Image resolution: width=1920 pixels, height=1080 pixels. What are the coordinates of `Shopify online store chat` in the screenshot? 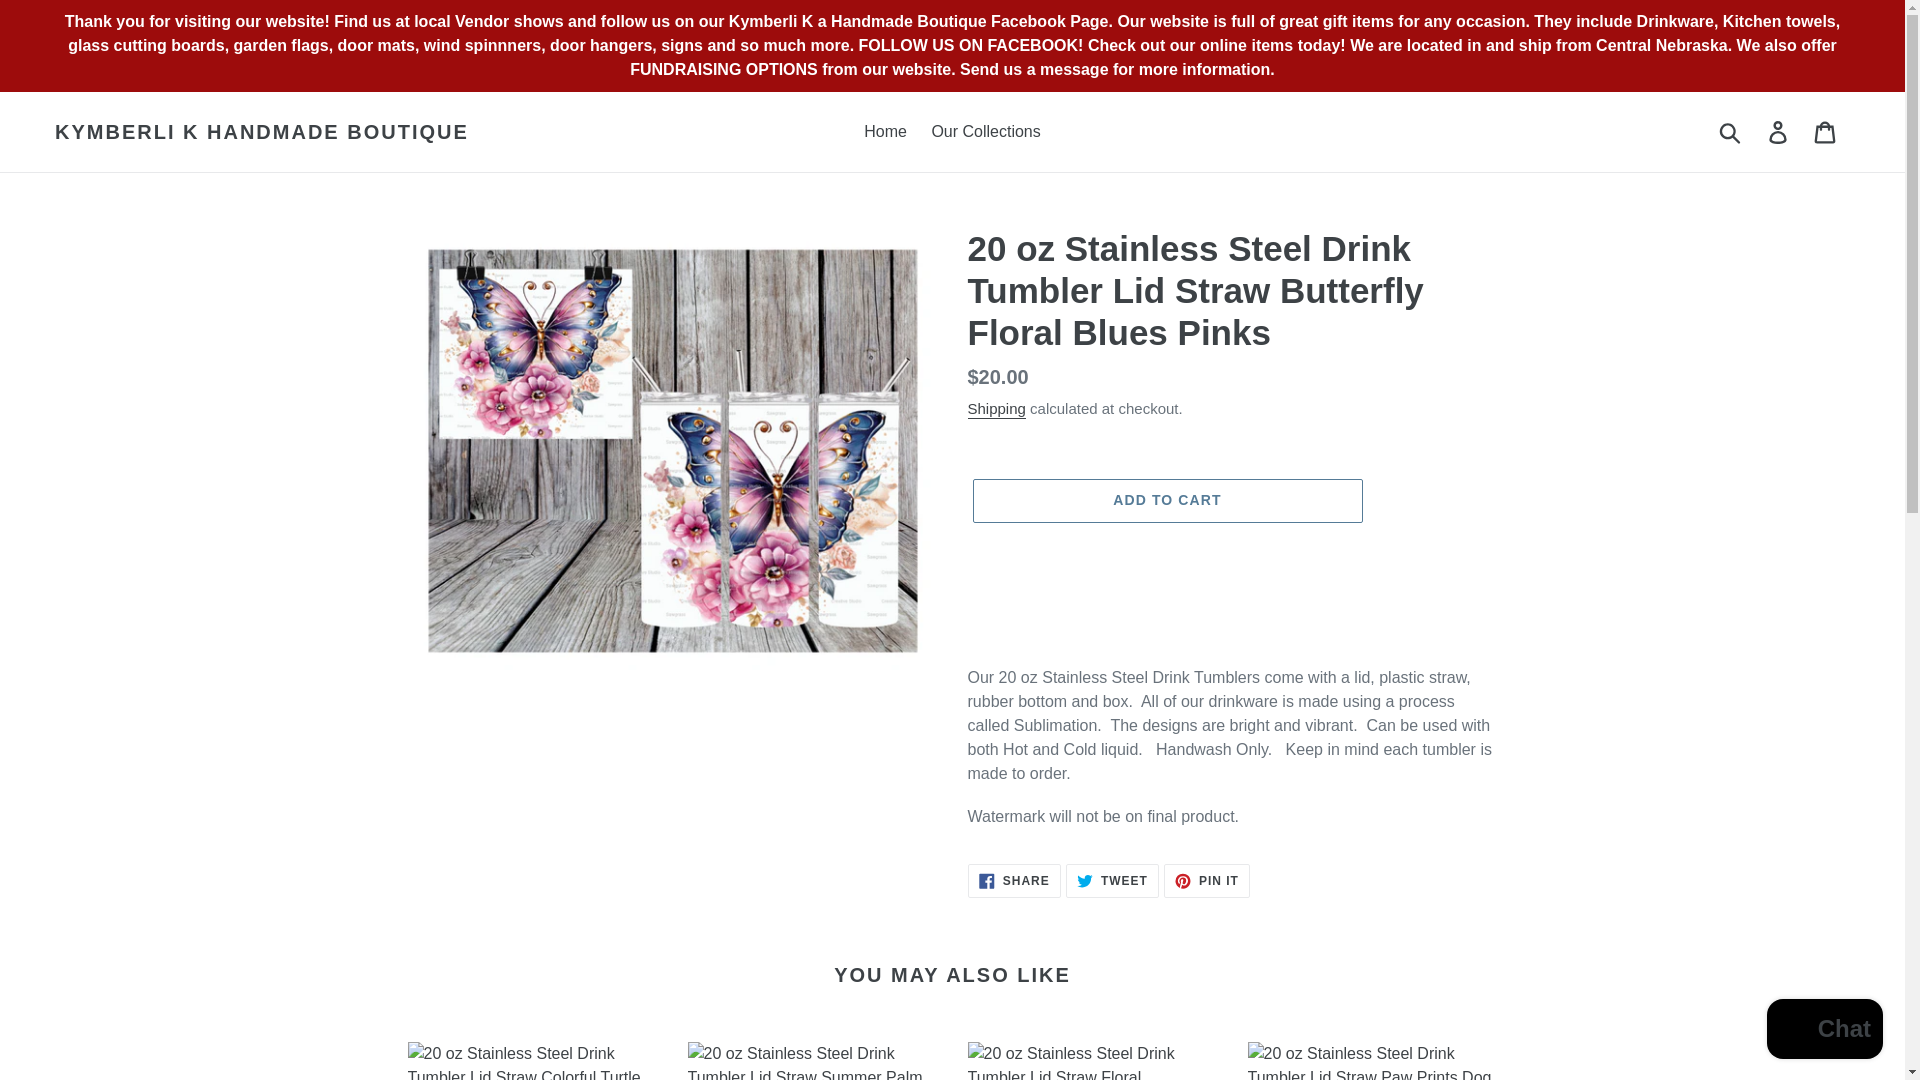 It's located at (1112, 880).